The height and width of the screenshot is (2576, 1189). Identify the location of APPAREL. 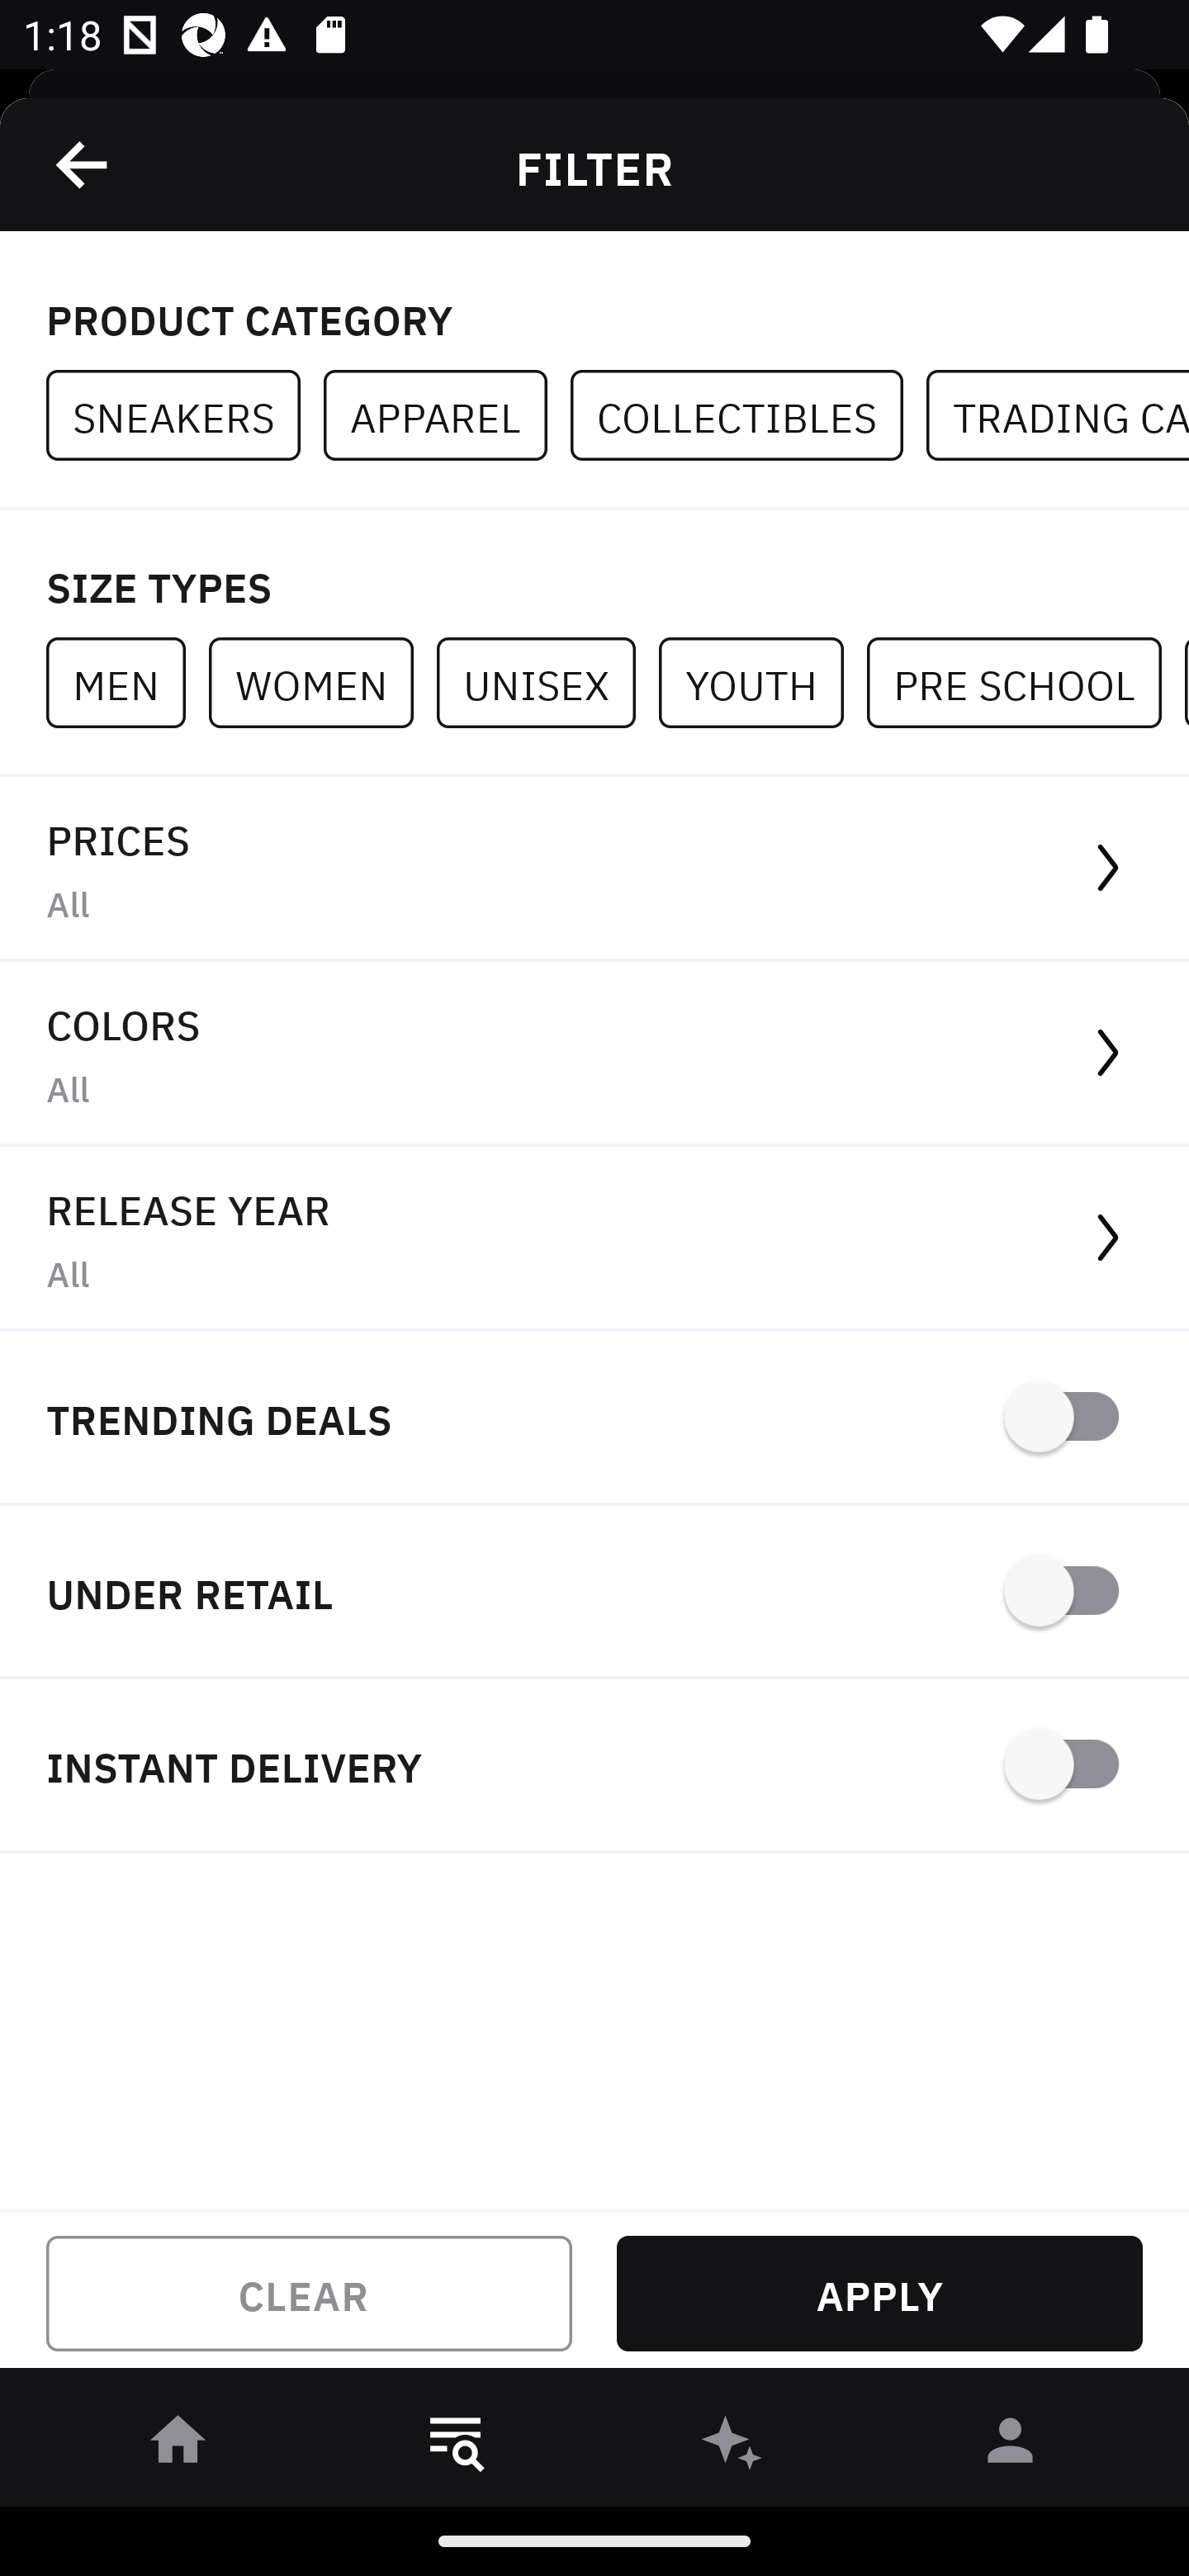
(447, 416).